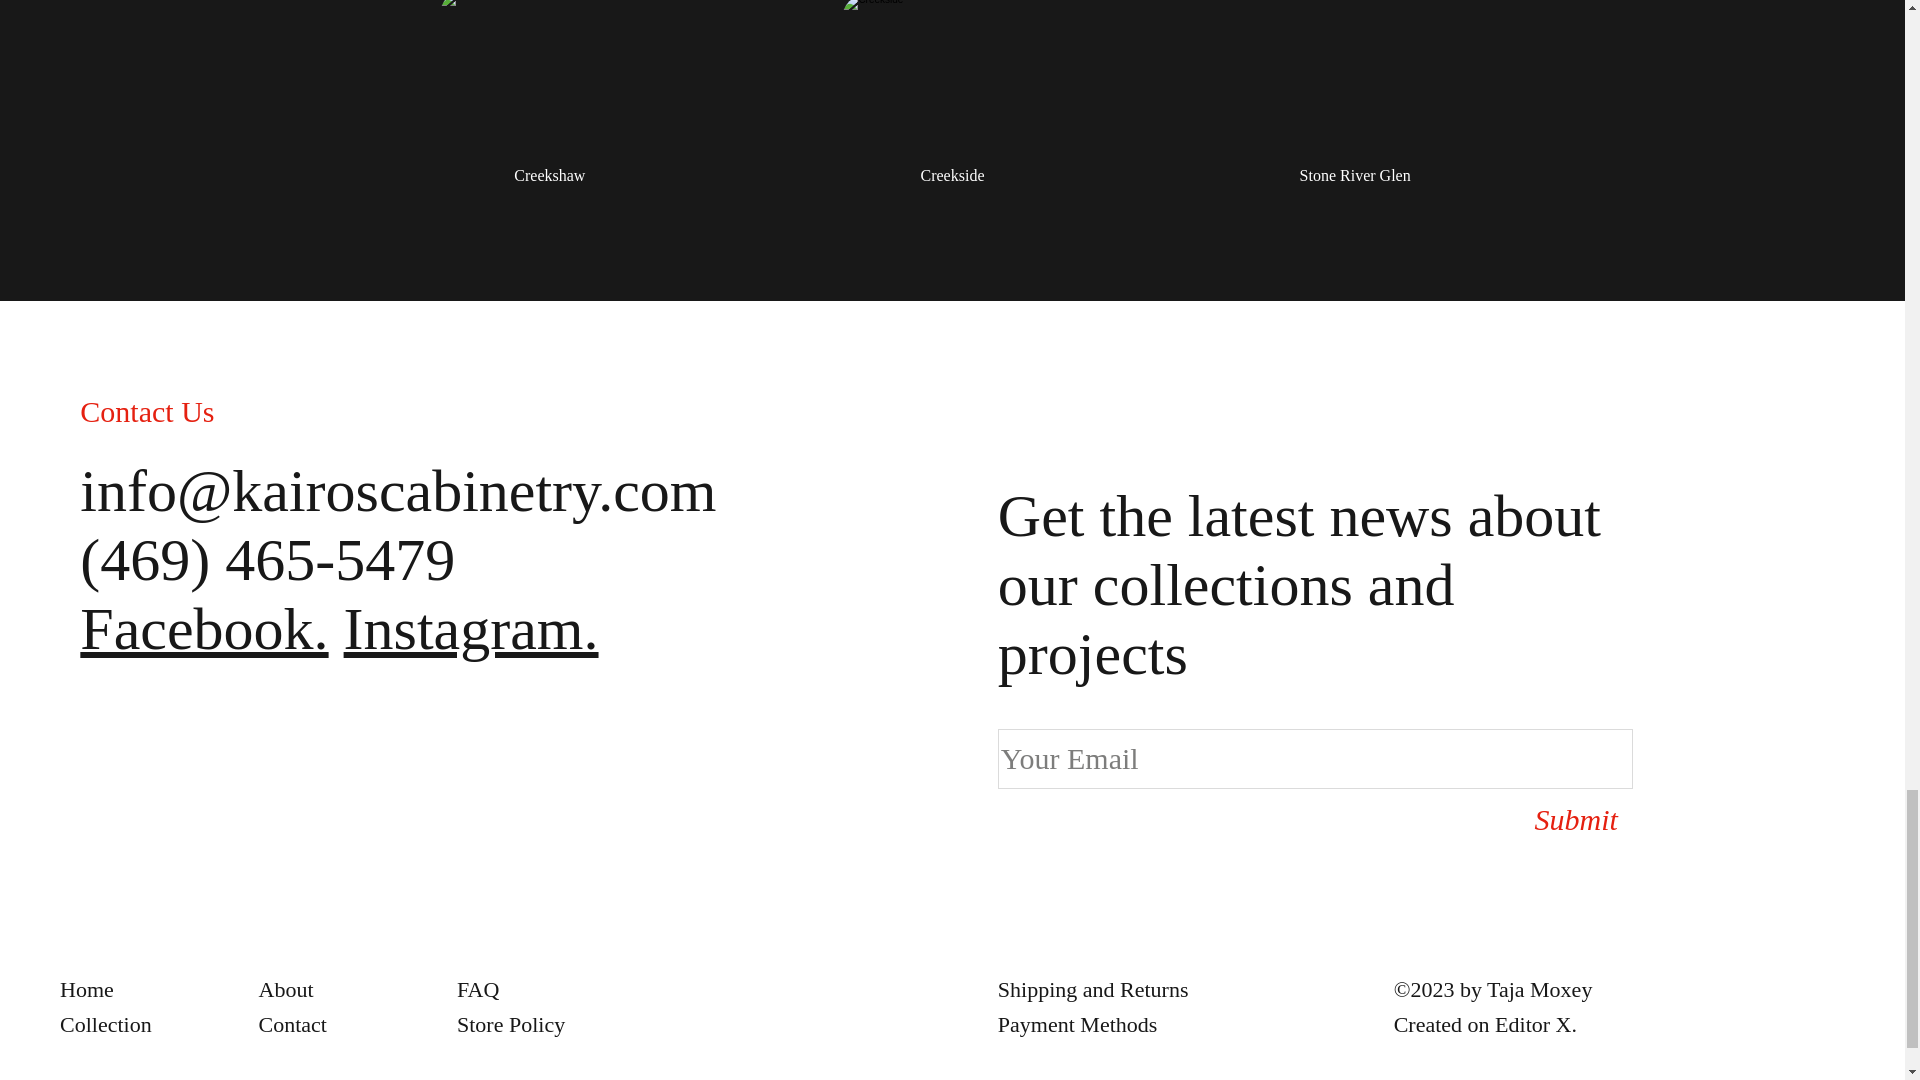  Describe the element at coordinates (204, 629) in the screenshot. I see `Facebook.` at that location.